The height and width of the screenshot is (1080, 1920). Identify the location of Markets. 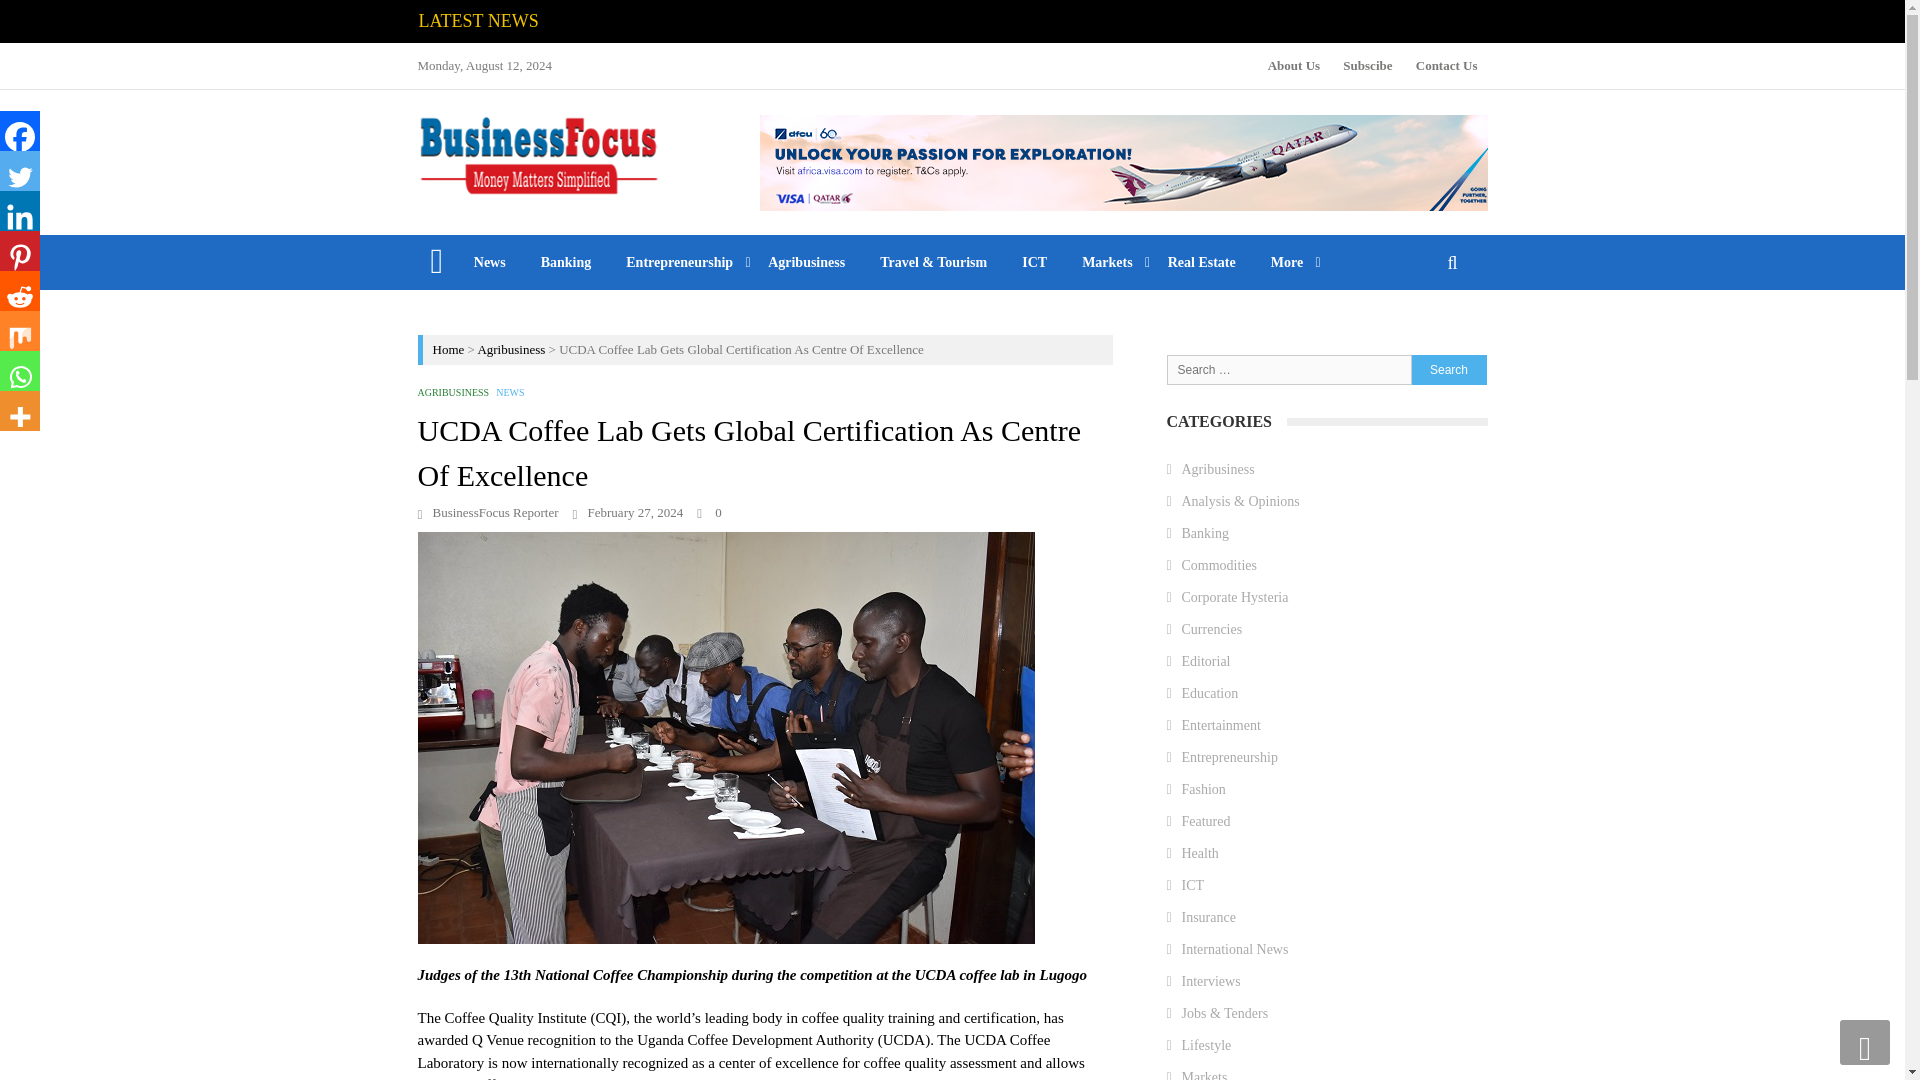
(1108, 262).